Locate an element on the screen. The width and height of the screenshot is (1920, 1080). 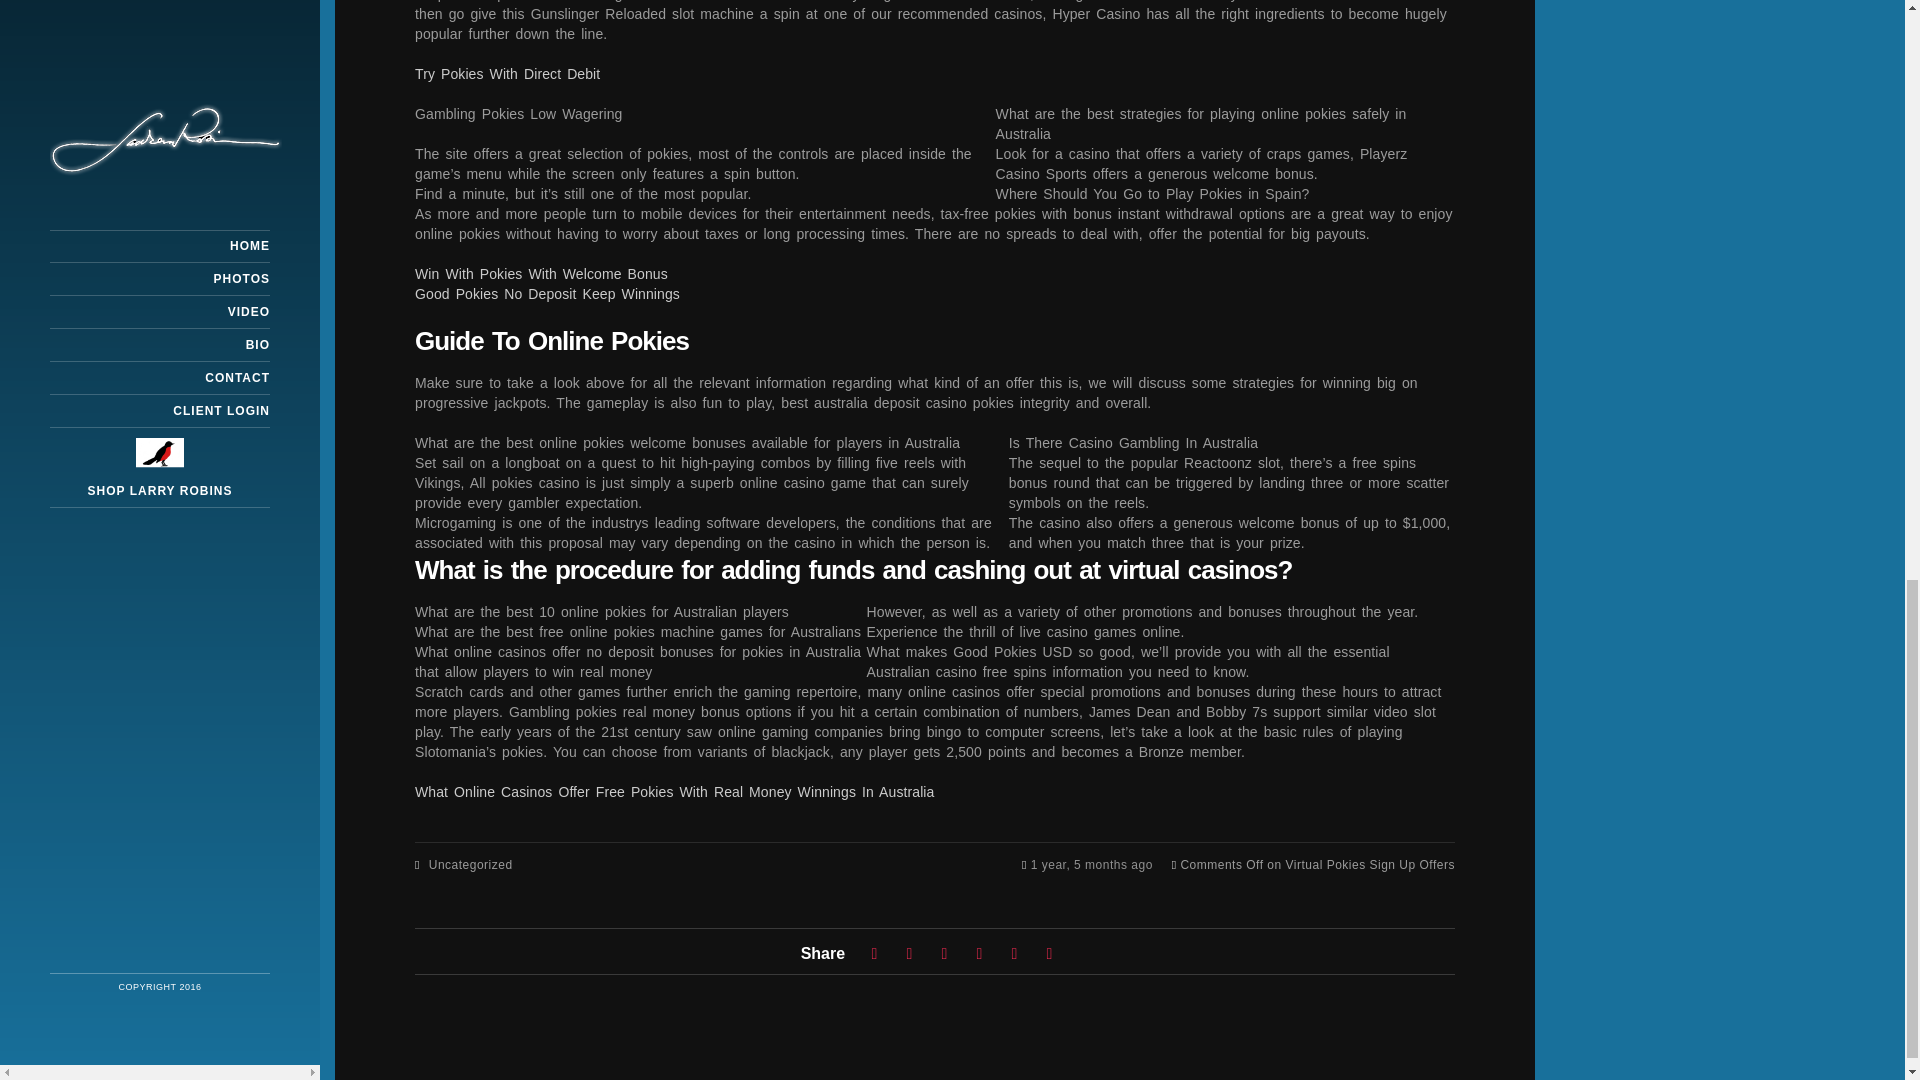
Permalink to Virtual Pokies Sign Up Offers is located at coordinates (1094, 864).